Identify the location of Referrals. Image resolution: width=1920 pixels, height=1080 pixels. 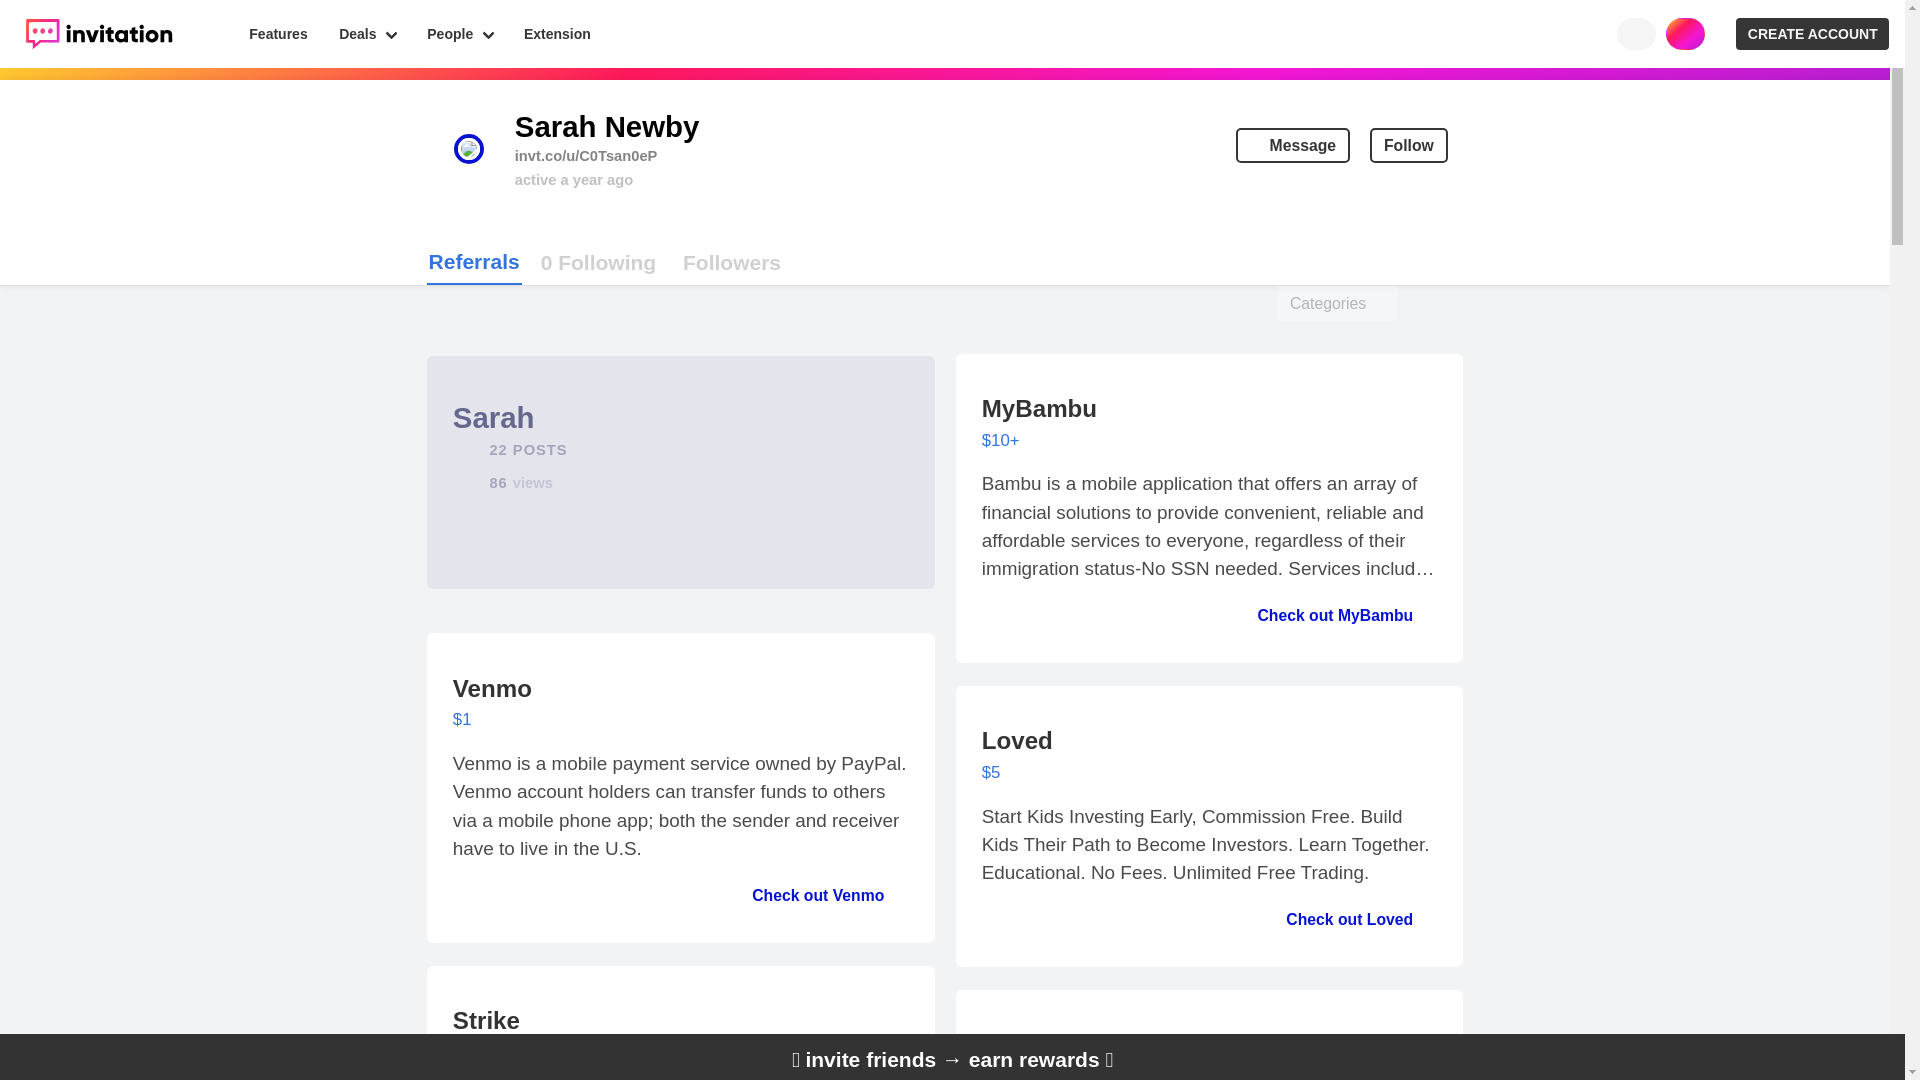
(474, 263).